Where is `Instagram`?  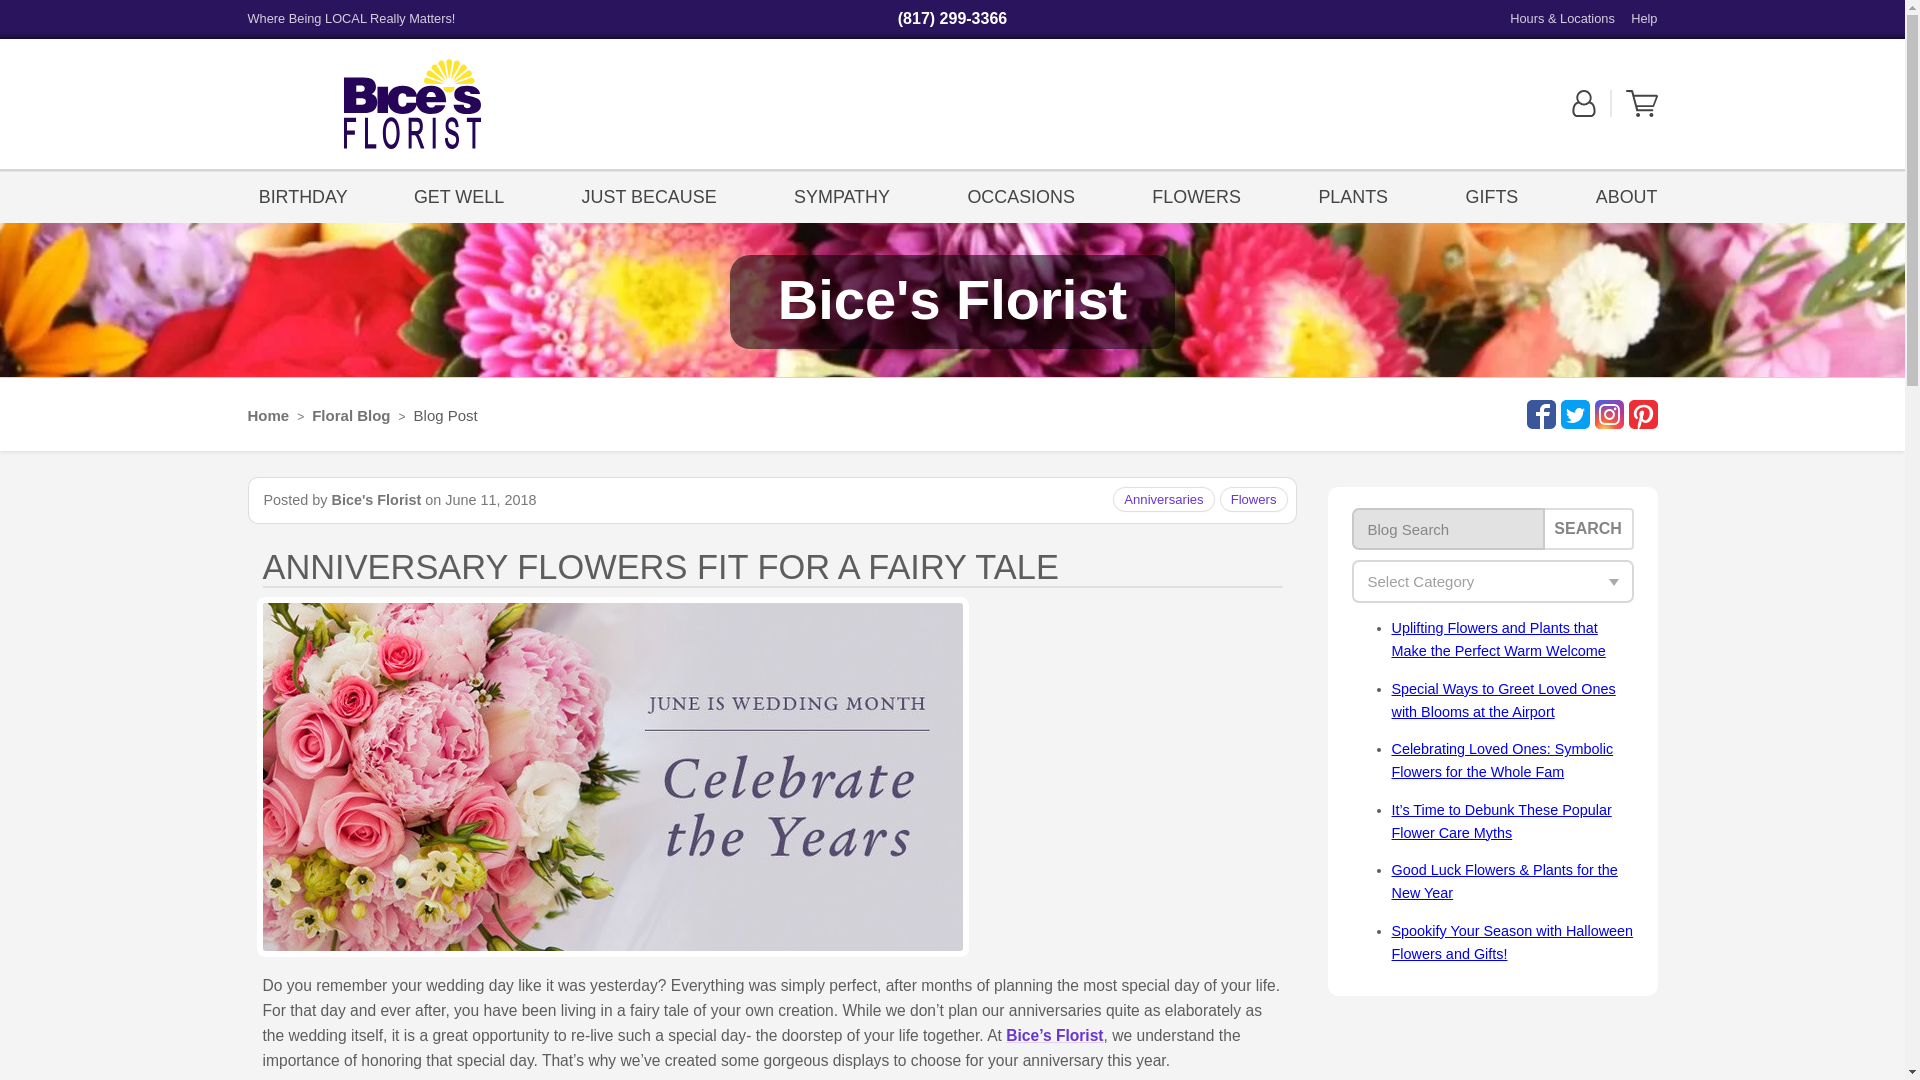 Instagram is located at coordinates (1606, 414).